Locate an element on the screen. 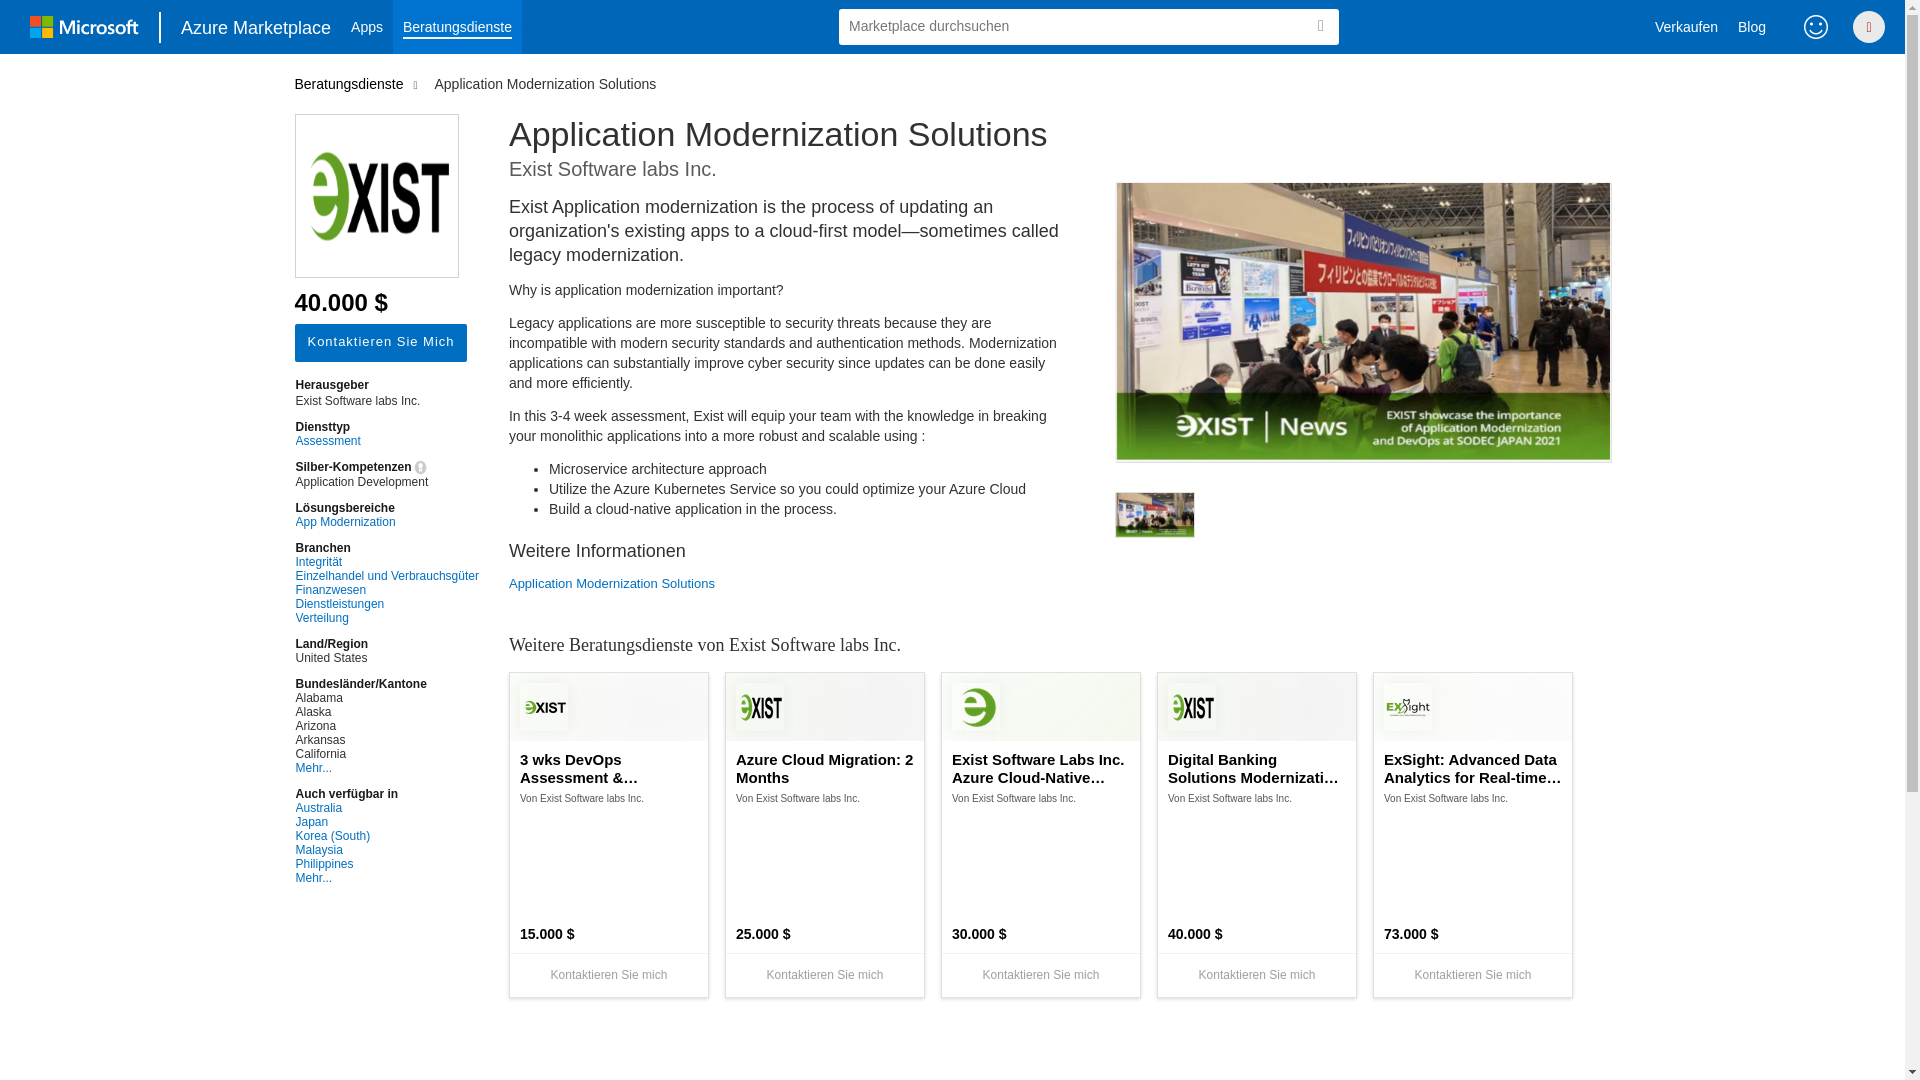 The height and width of the screenshot is (1080, 1920). Feedback is located at coordinates (1816, 26).